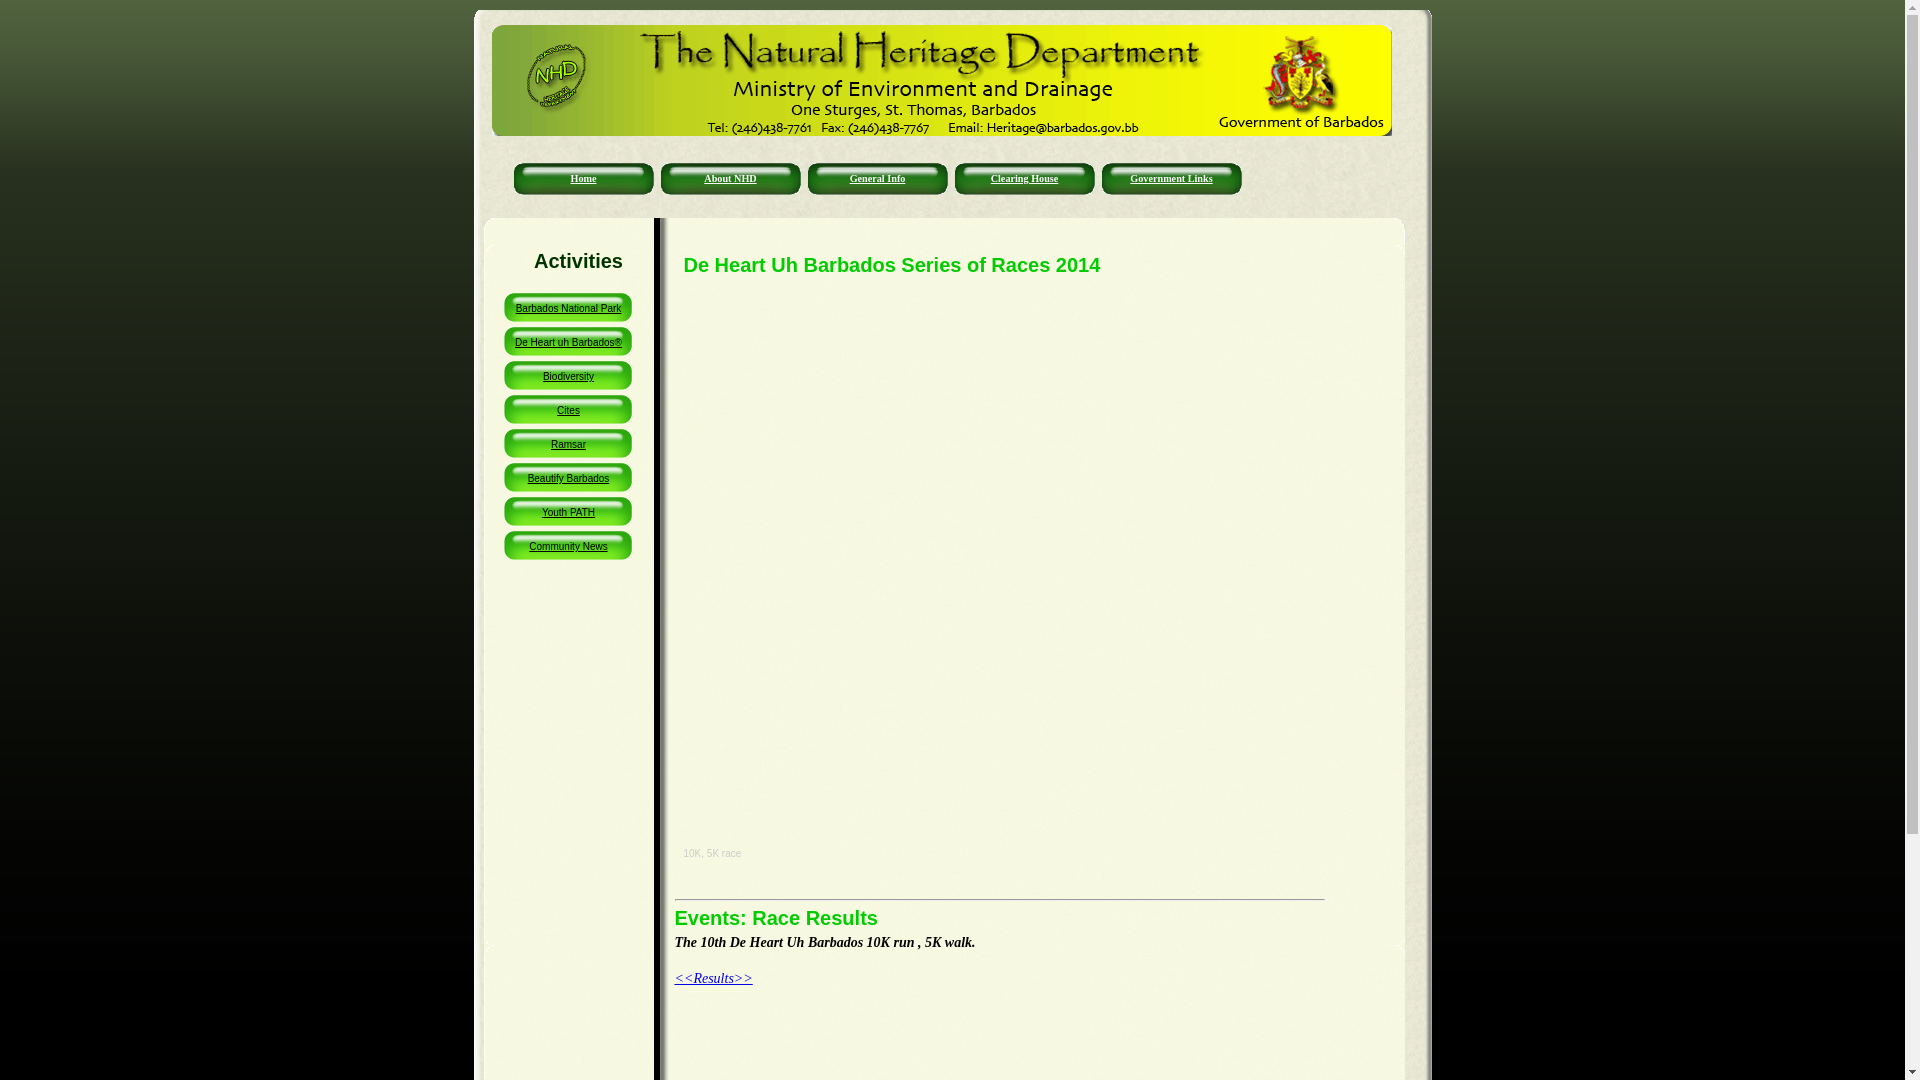  Describe the element at coordinates (569, 548) in the screenshot. I see `Community News` at that location.